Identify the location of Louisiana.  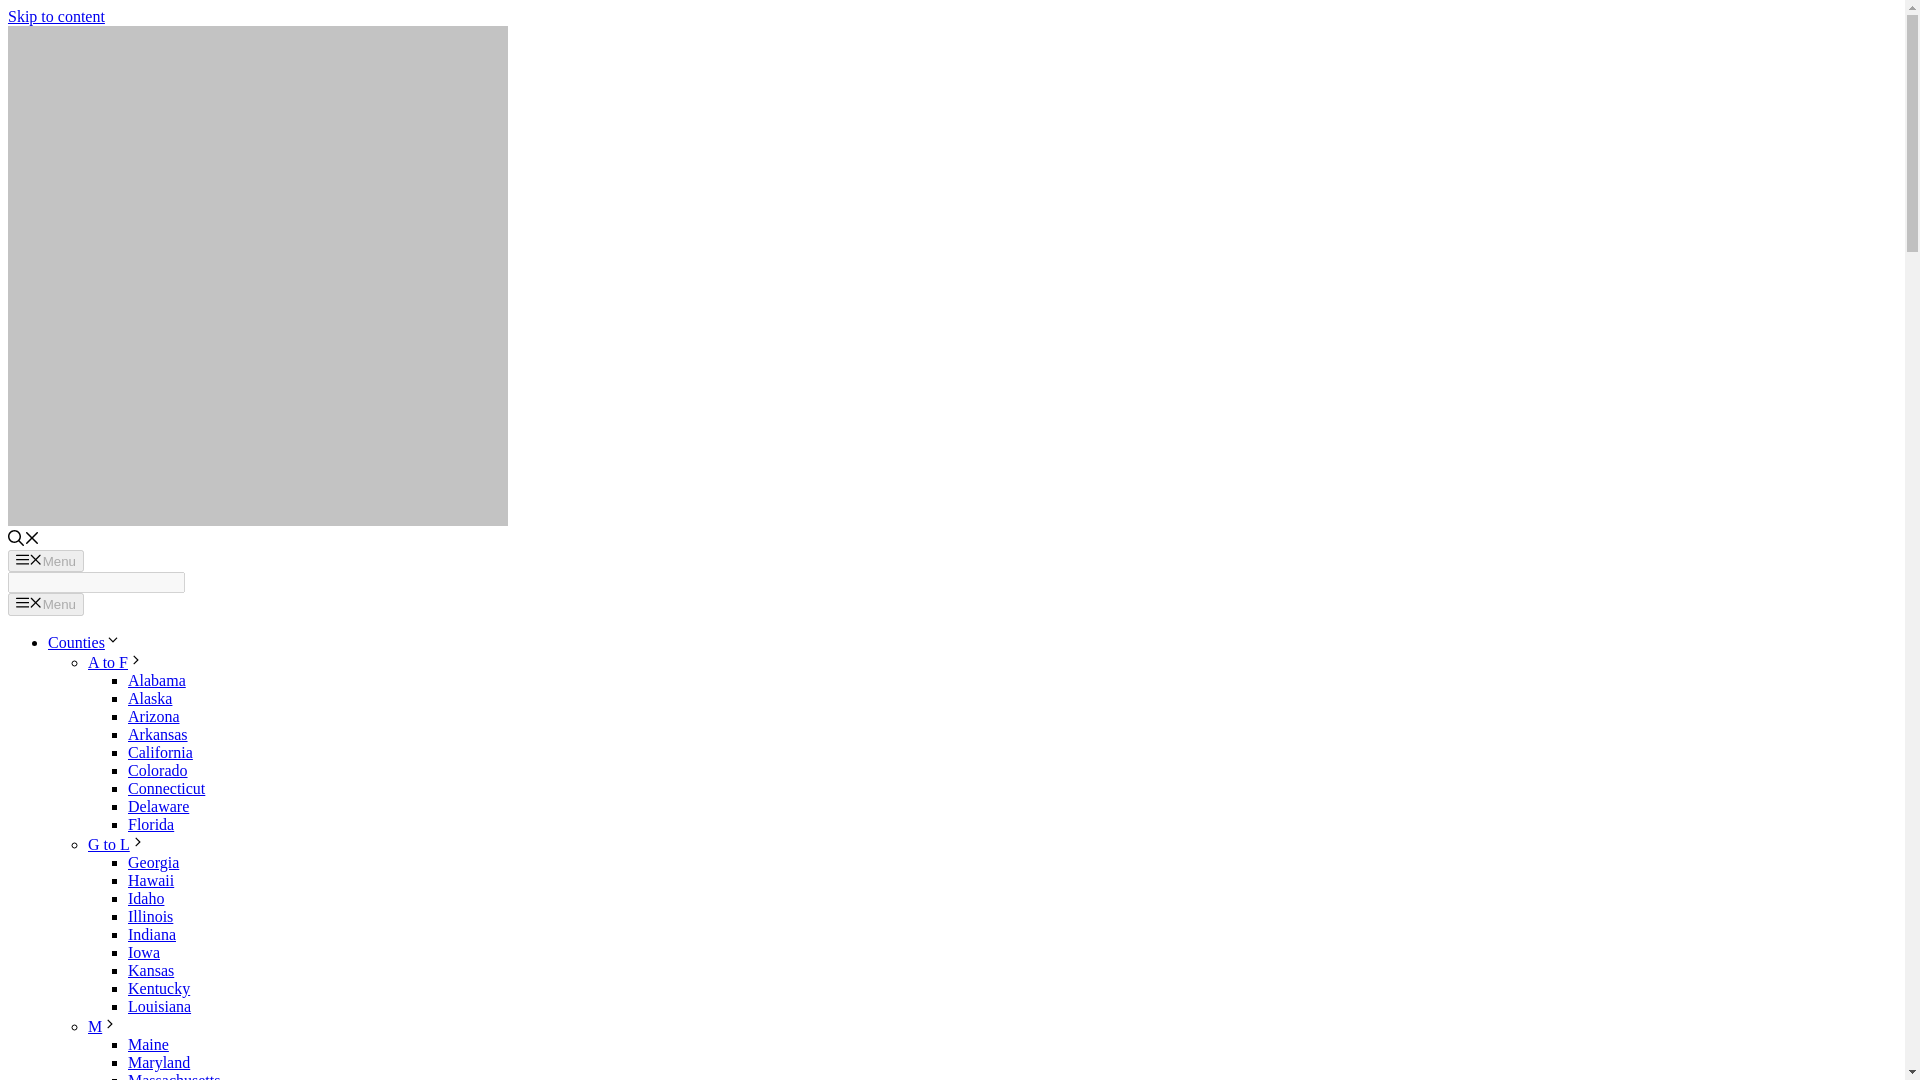
(159, 1006).